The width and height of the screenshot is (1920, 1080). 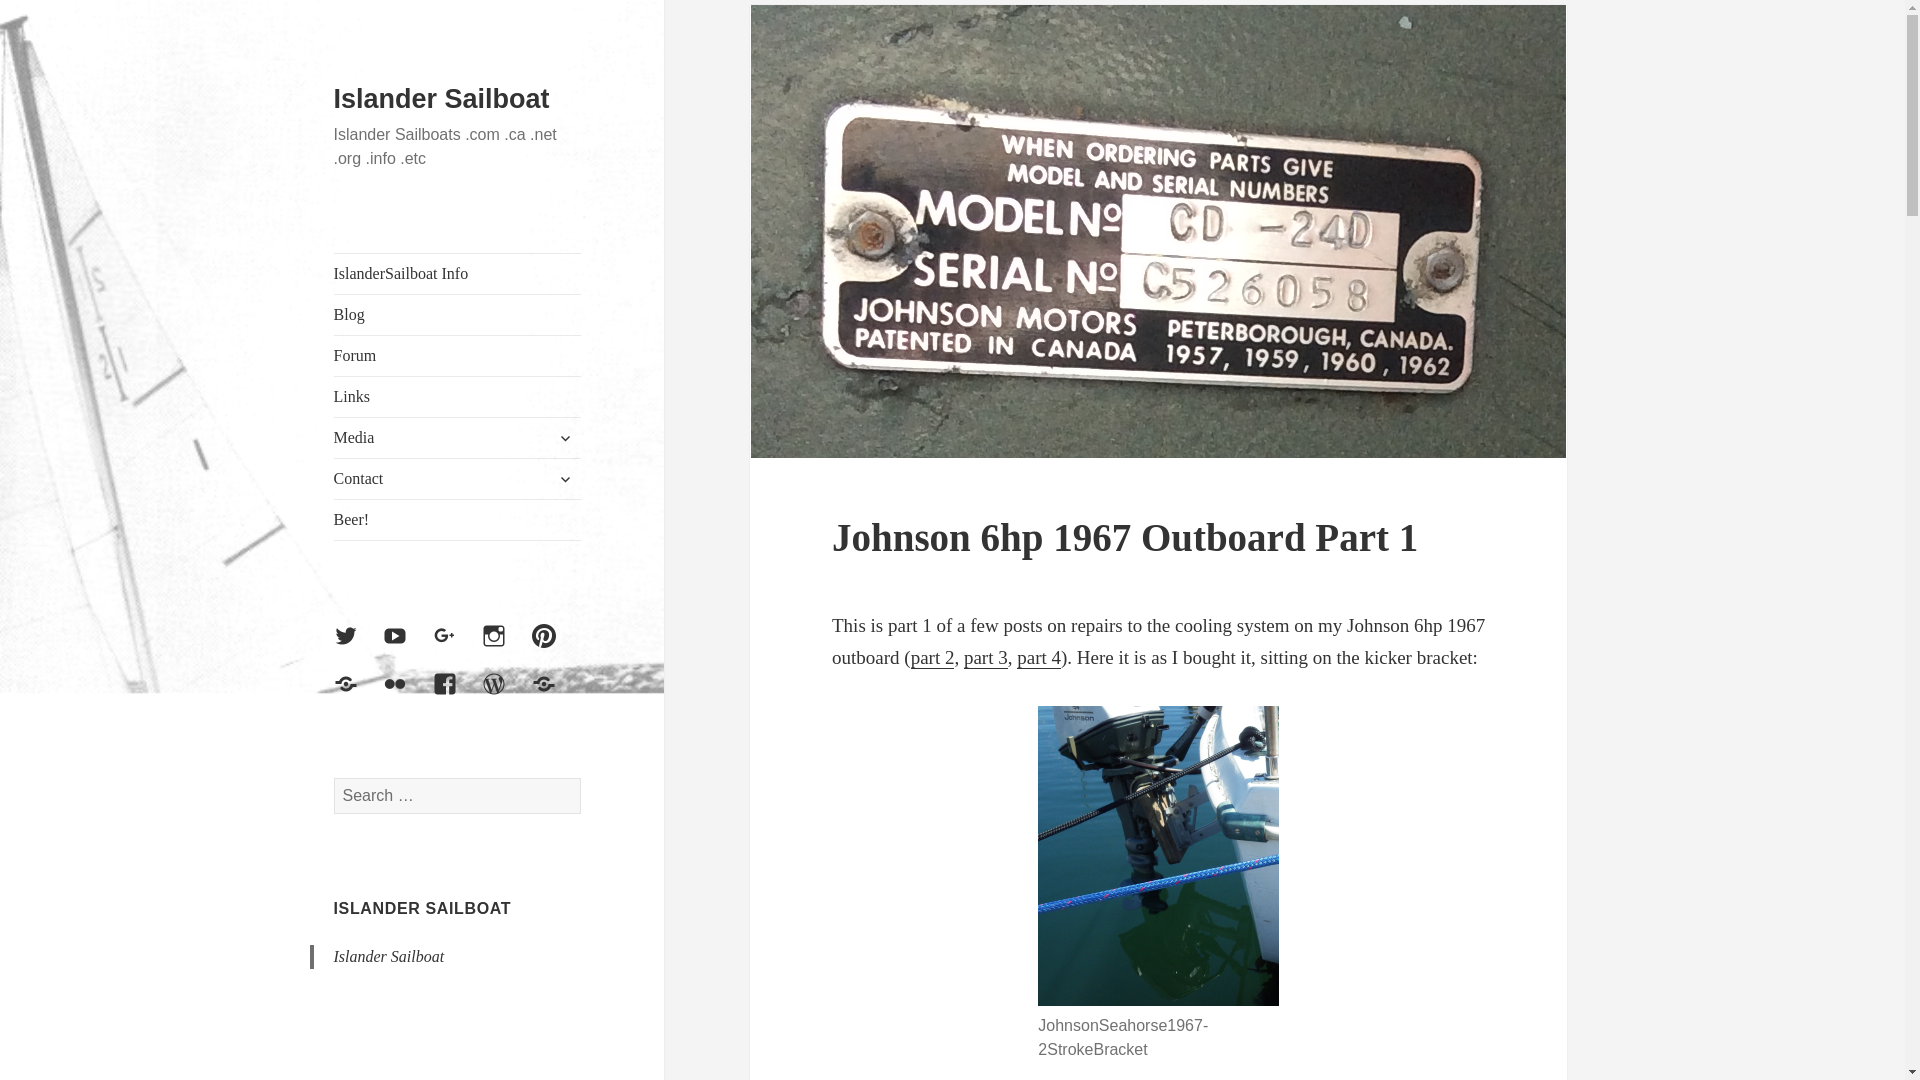 I want to click on Media, so click(x=458, y=437).